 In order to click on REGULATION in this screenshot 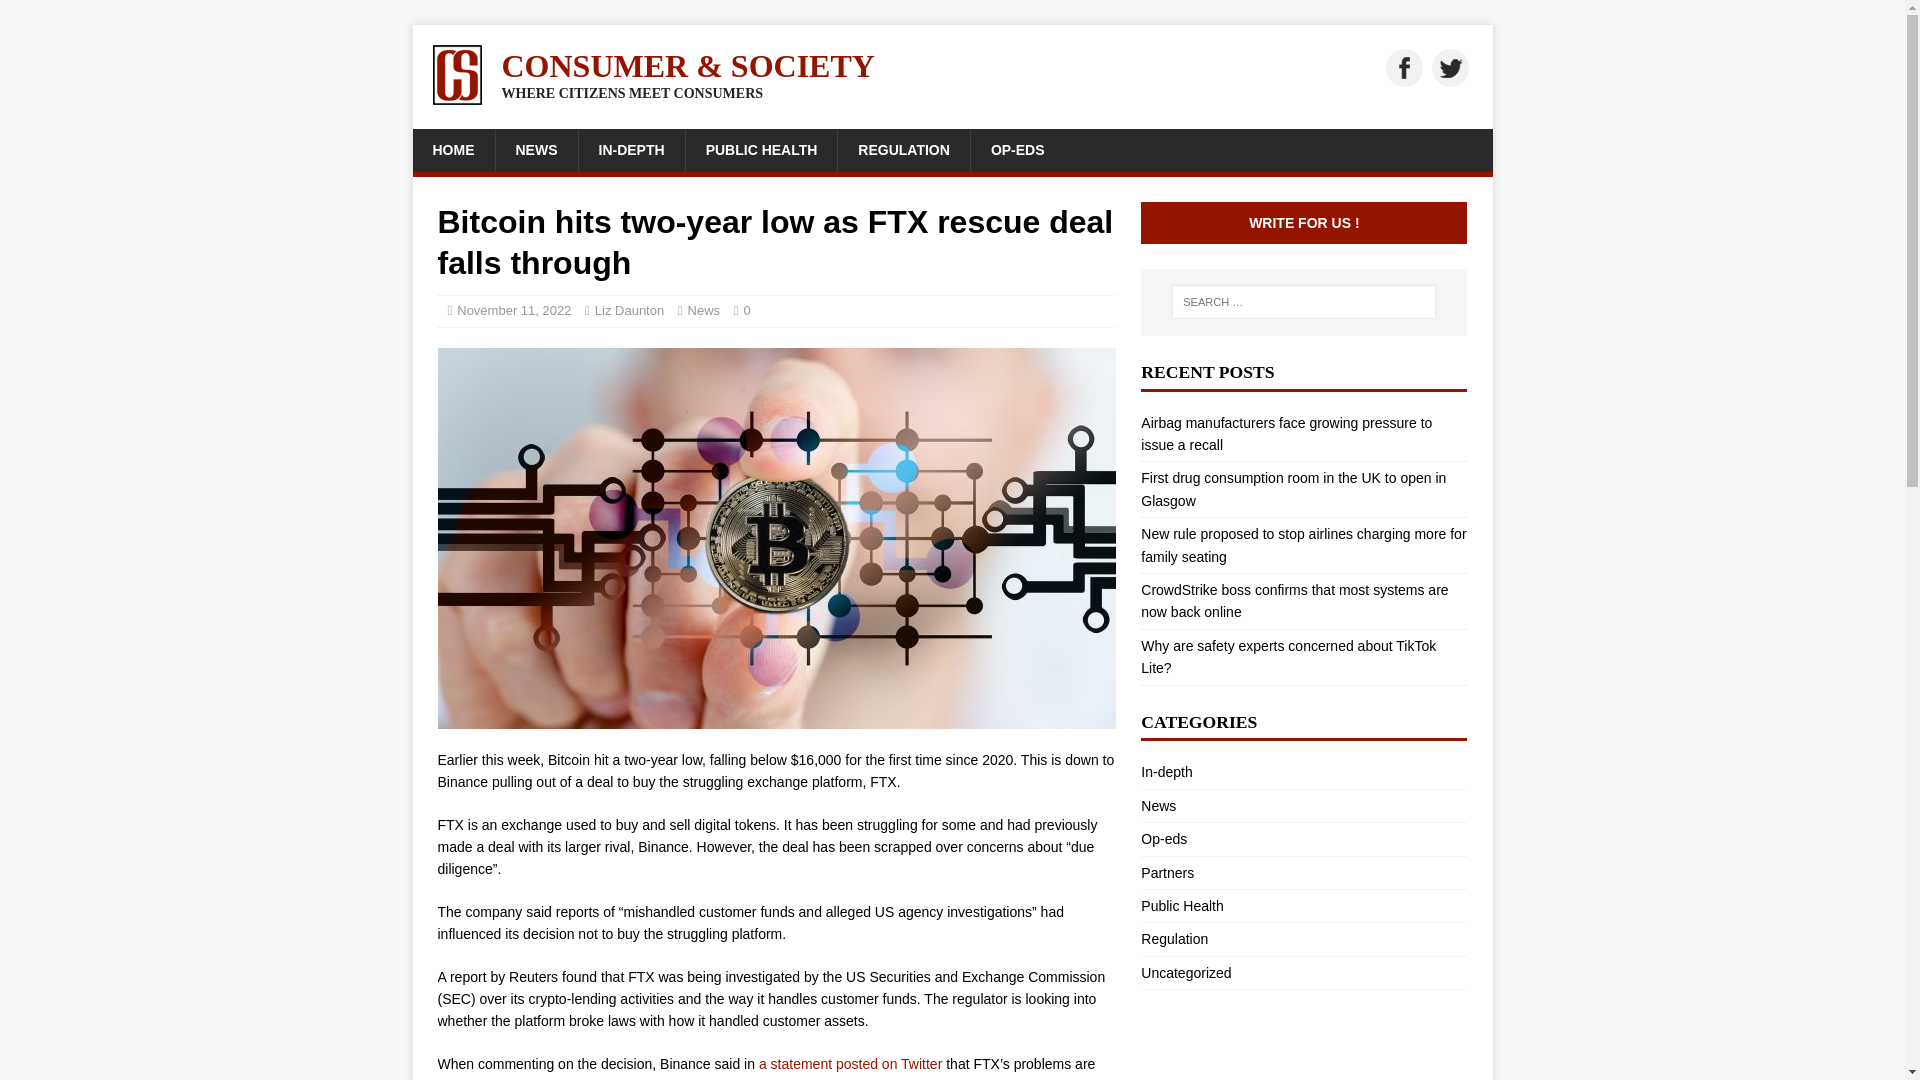, I will do `click(903, 149)`.